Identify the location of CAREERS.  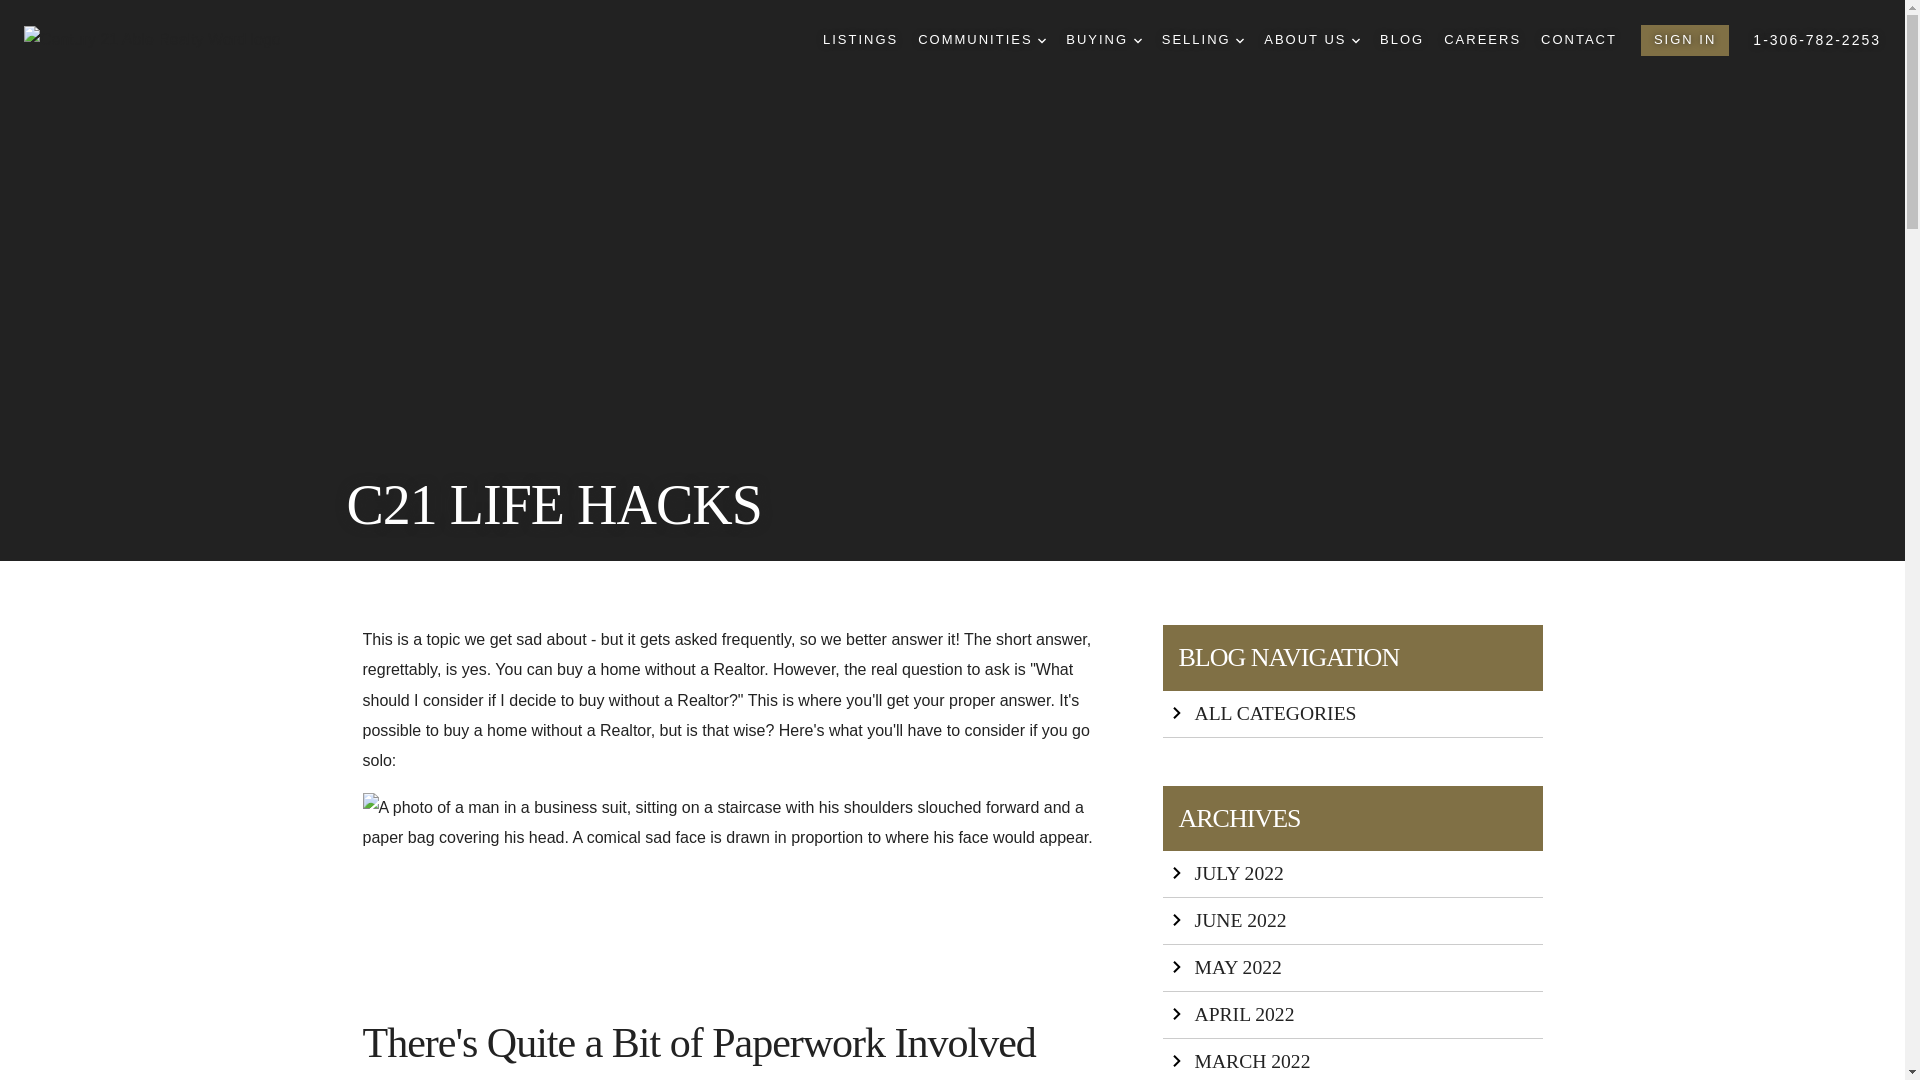
(1482, 40).